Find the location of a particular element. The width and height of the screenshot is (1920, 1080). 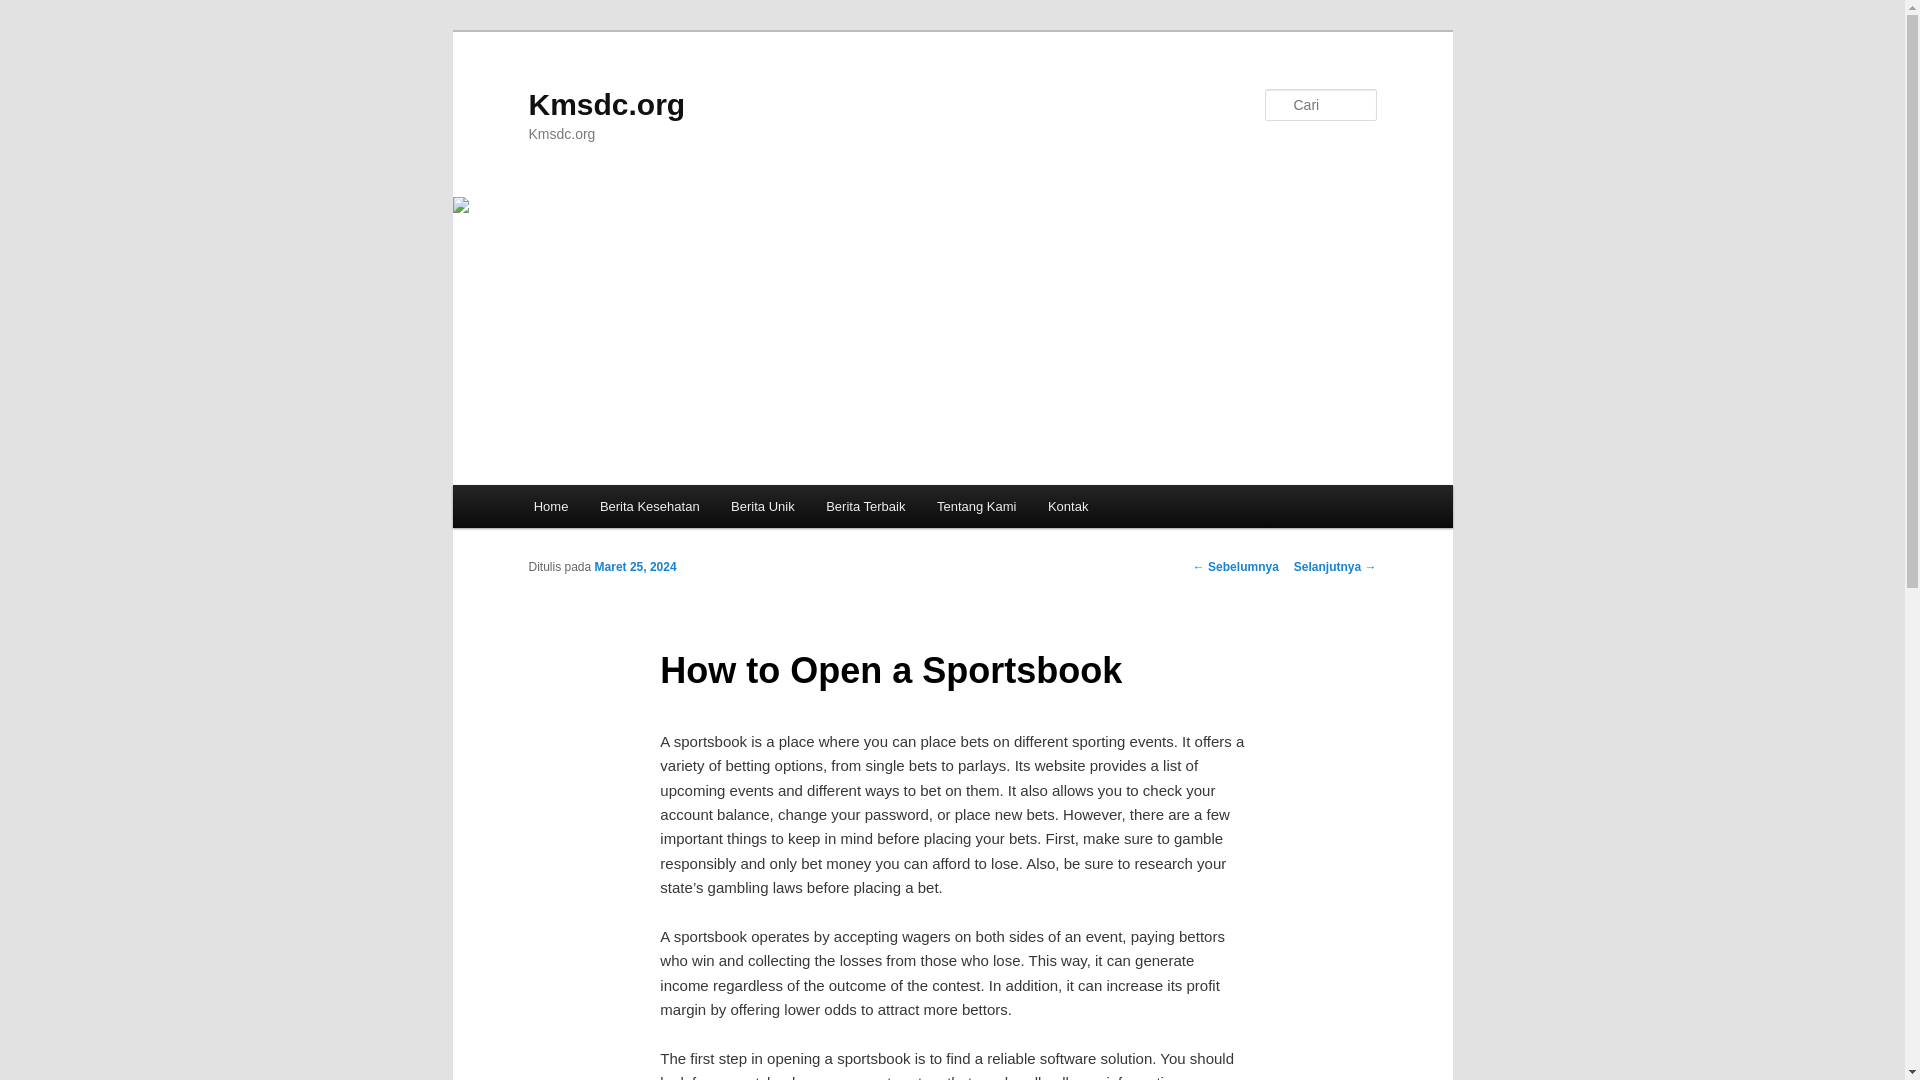

Kontak is located at coordinates (1068, 506).